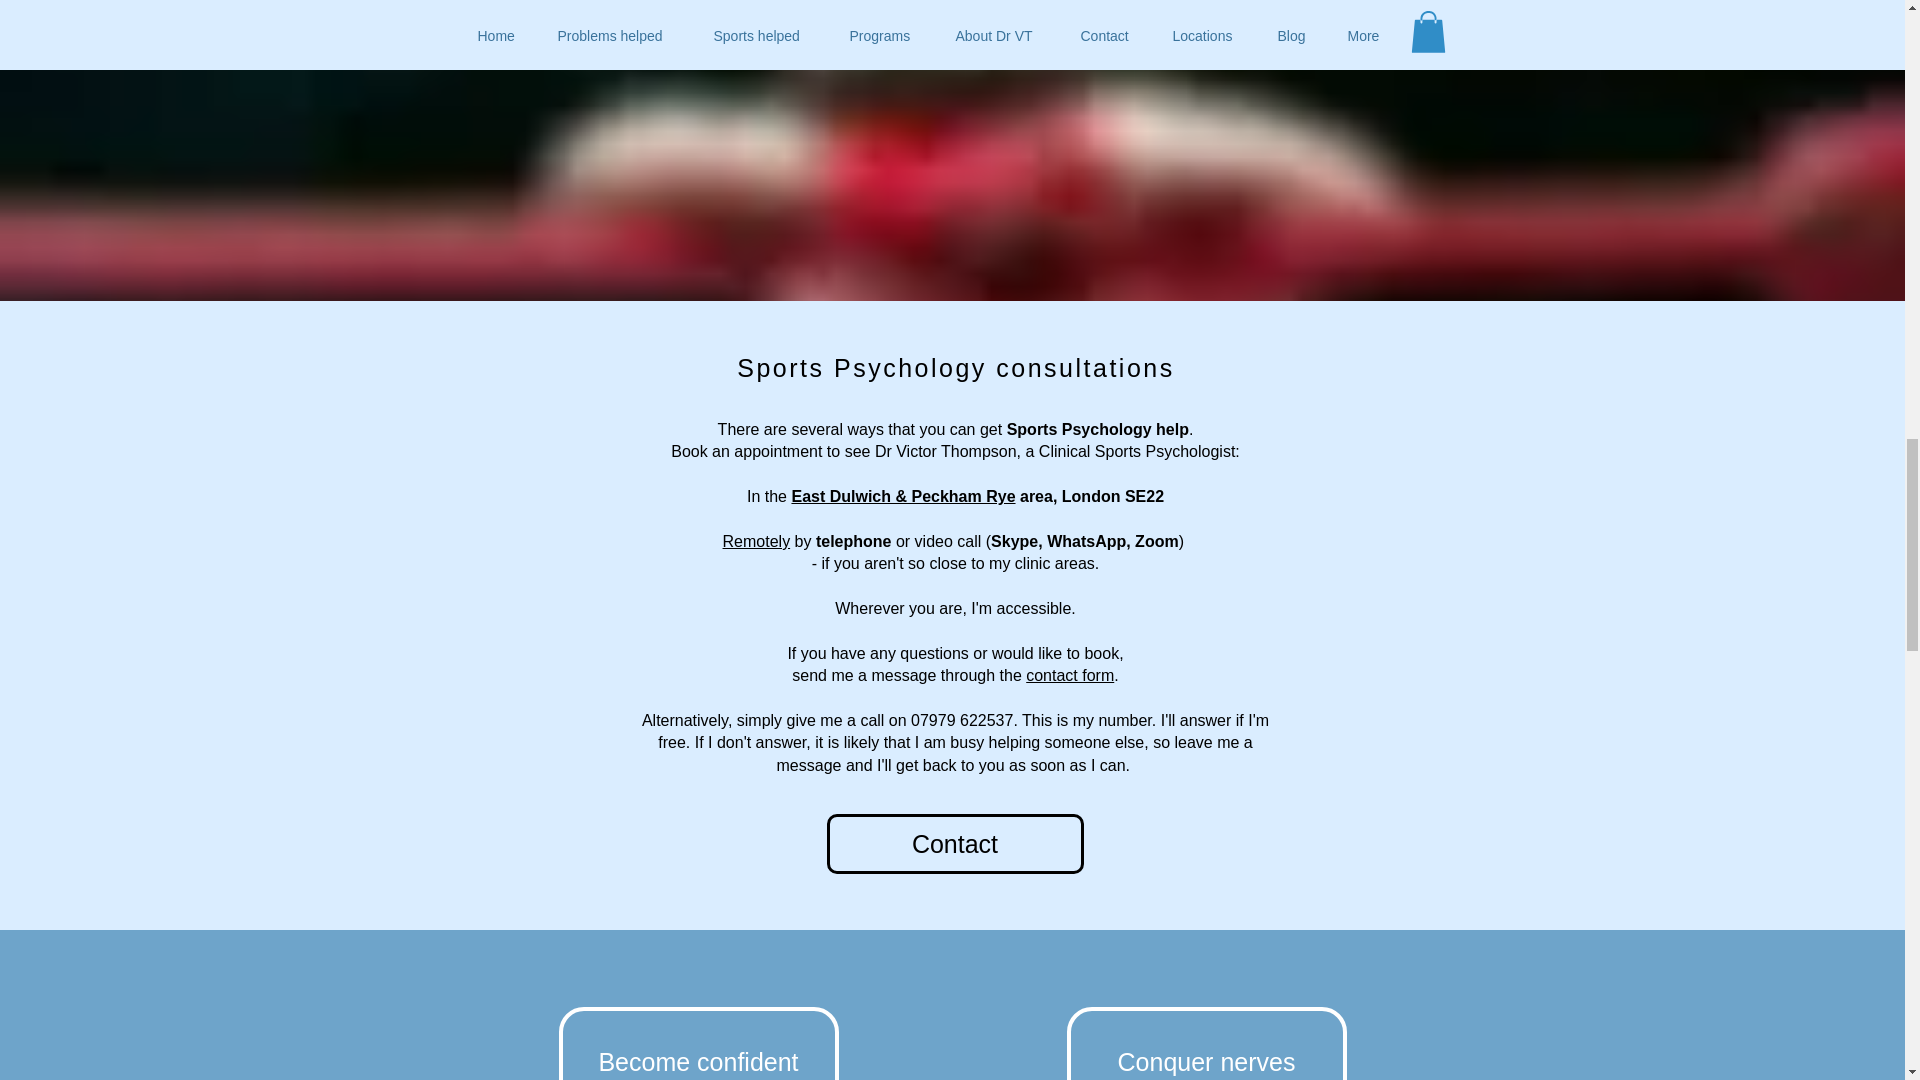 The image size is (1920, 1080). Describe the element at coordinates (1205, 1043) in the screenshot. I see `Conquer nerves` at that location.